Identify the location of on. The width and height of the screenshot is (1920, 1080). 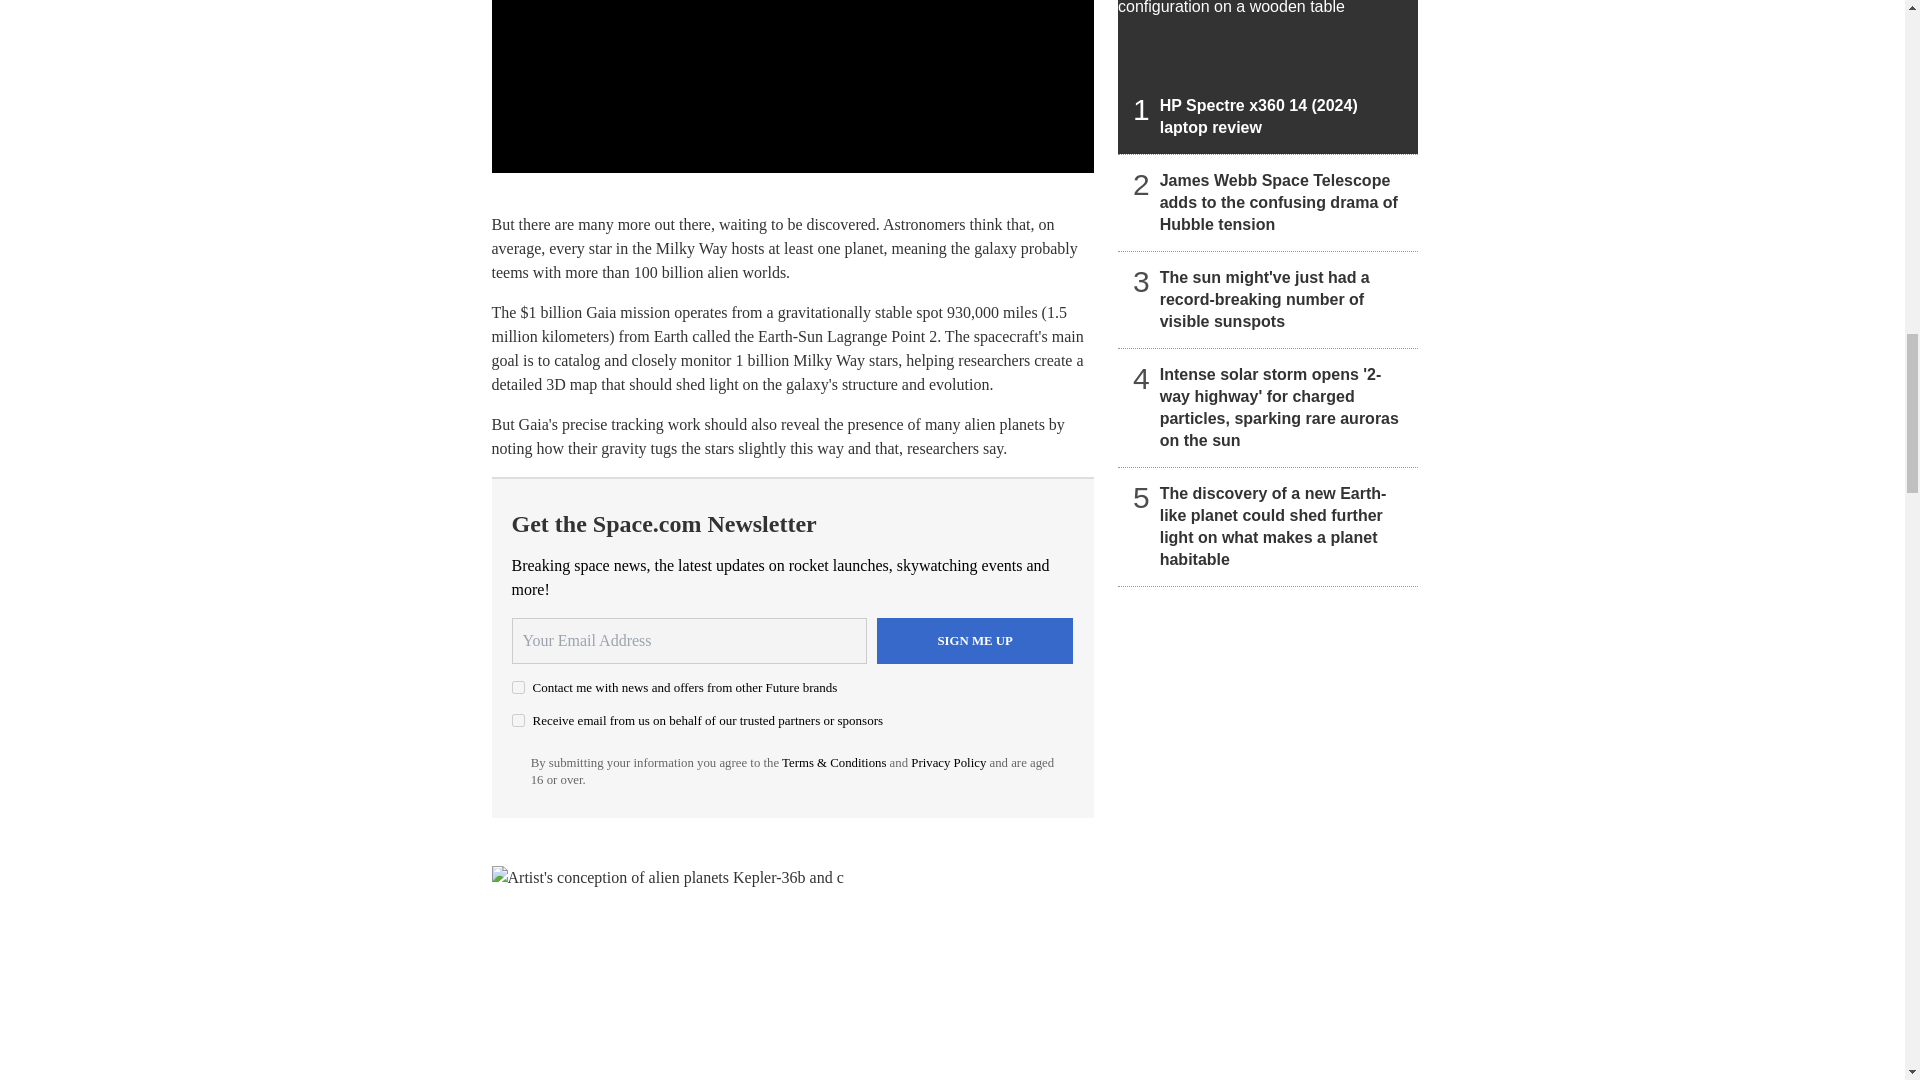
(518, 688).